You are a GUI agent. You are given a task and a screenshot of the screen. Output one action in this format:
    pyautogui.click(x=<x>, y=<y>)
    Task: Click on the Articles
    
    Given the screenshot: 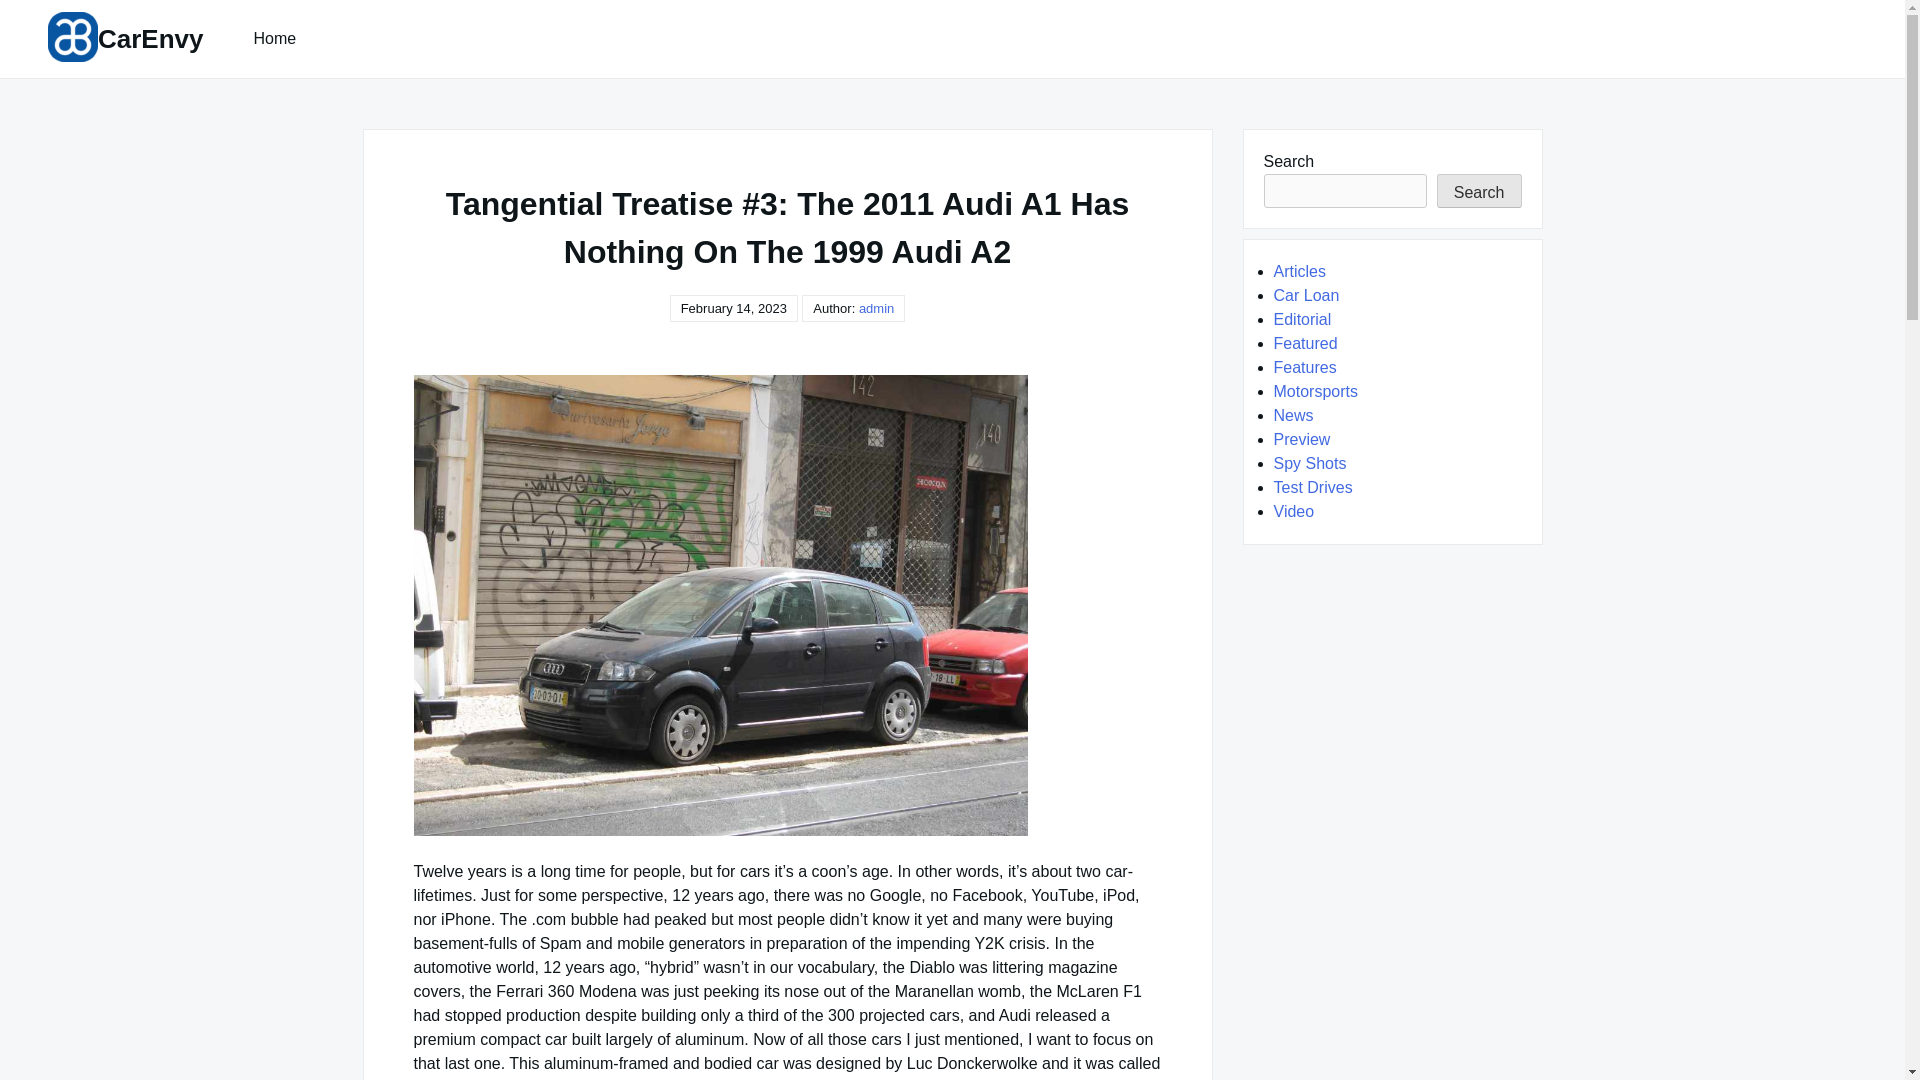 What is the action you would take?
    pyautogui.click(x=1300, y=271)
    